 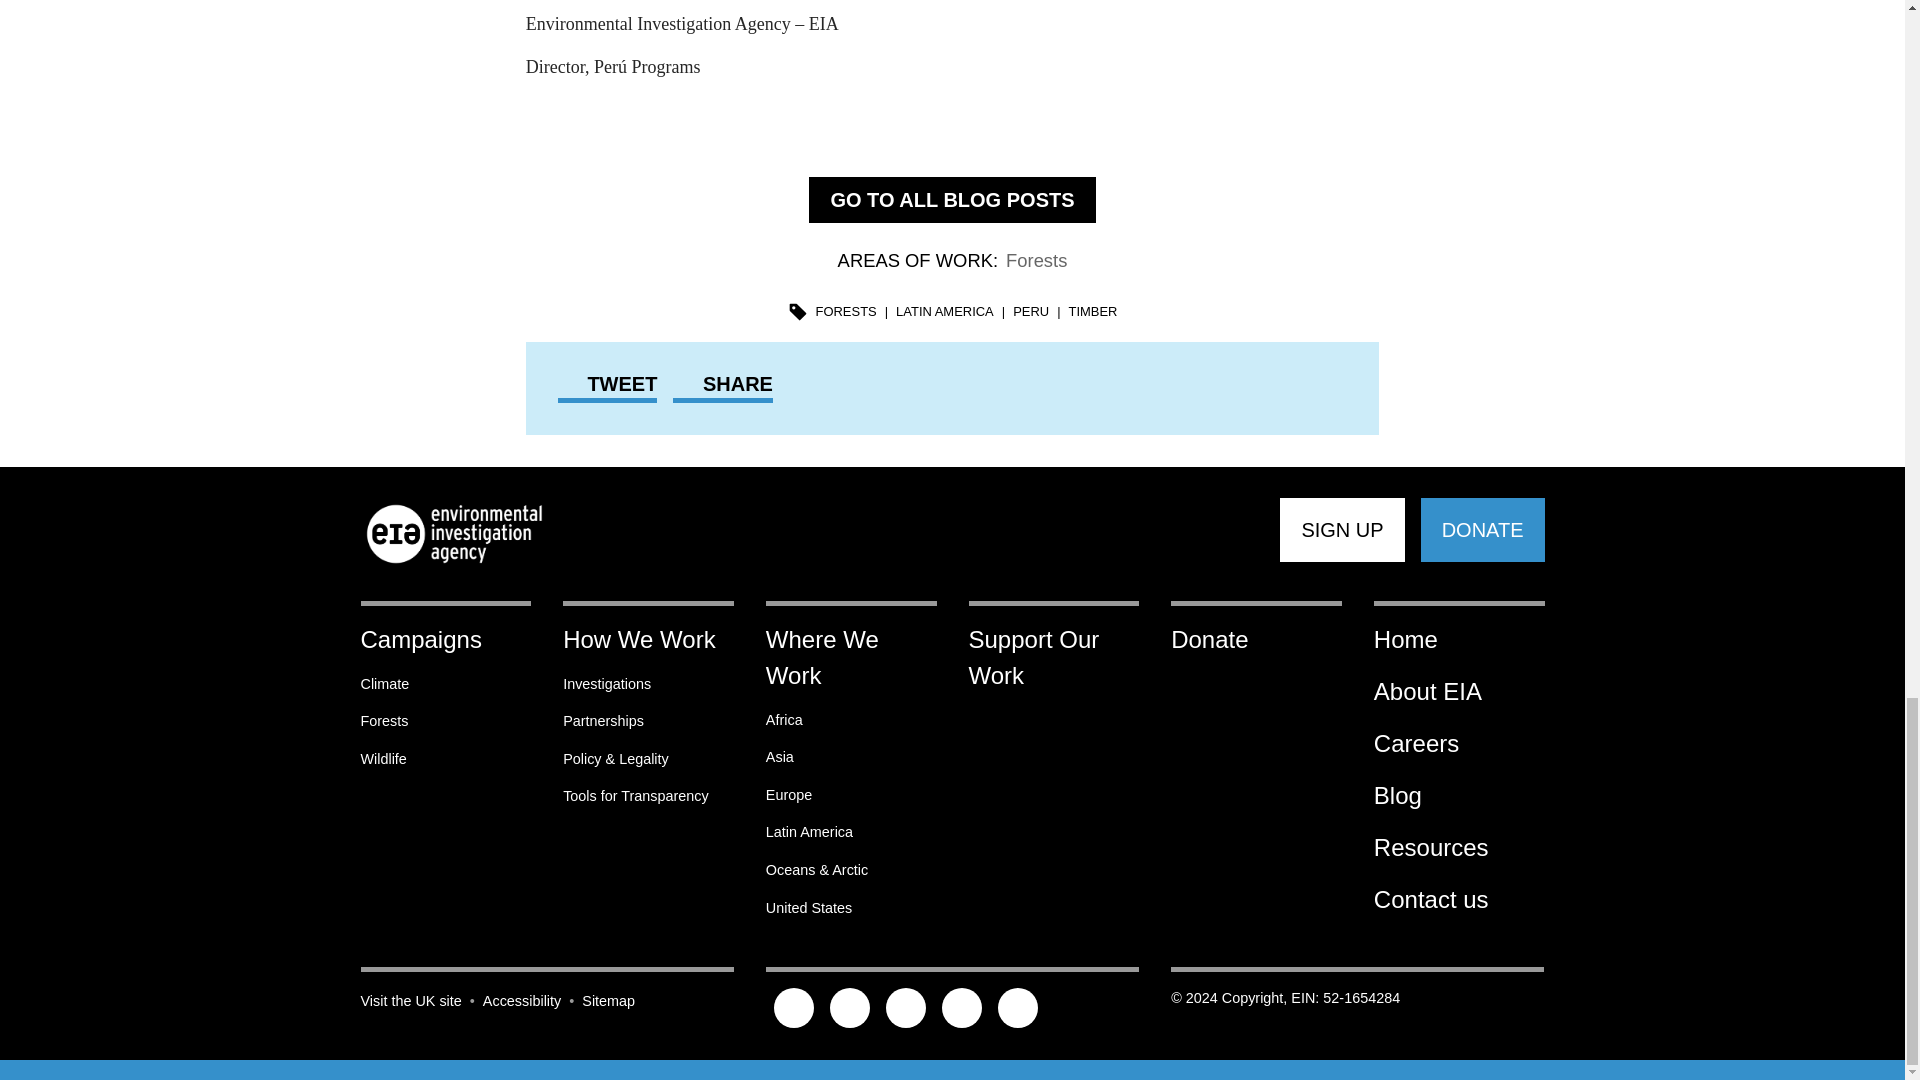 What do you see at coordinates (962, 1009) in the screenshot?
I see `Youtube` at bounding box center [962, 1009].